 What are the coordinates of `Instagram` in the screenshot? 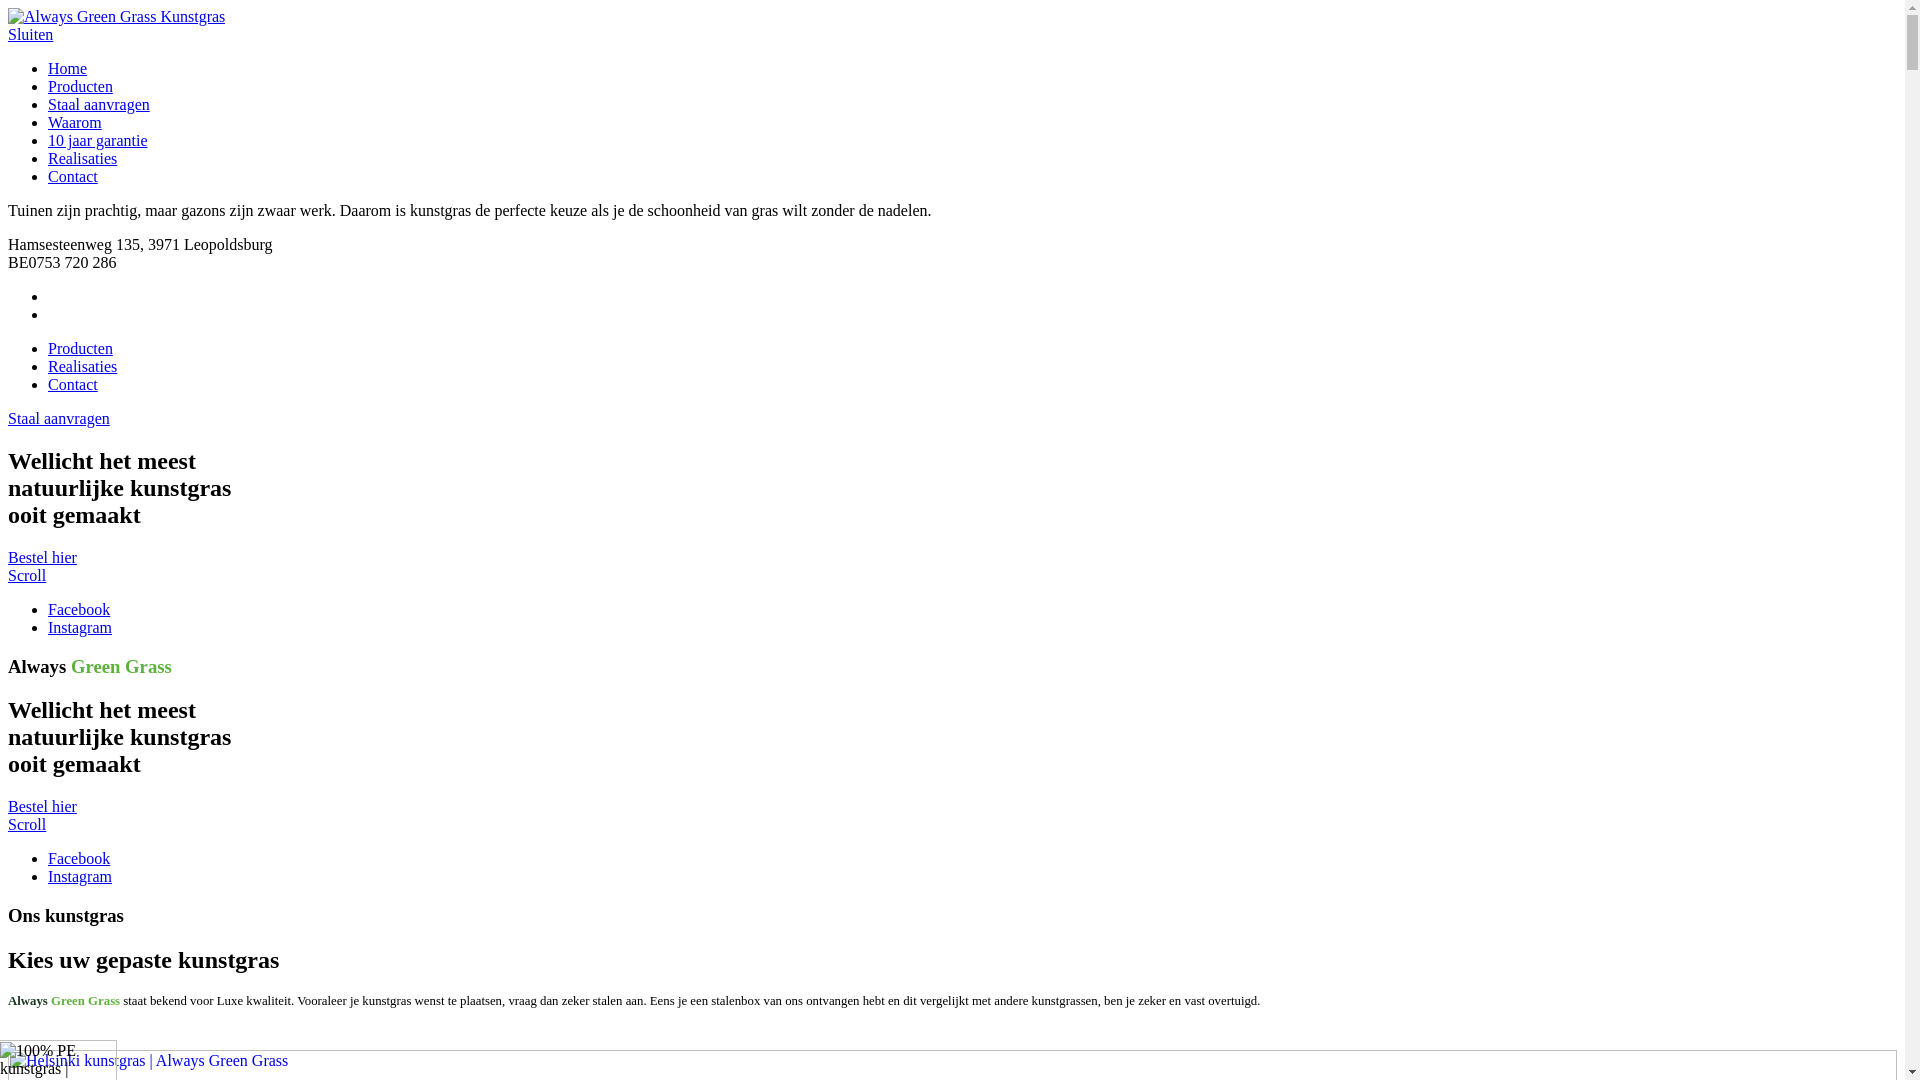 It's located at (80, 628).